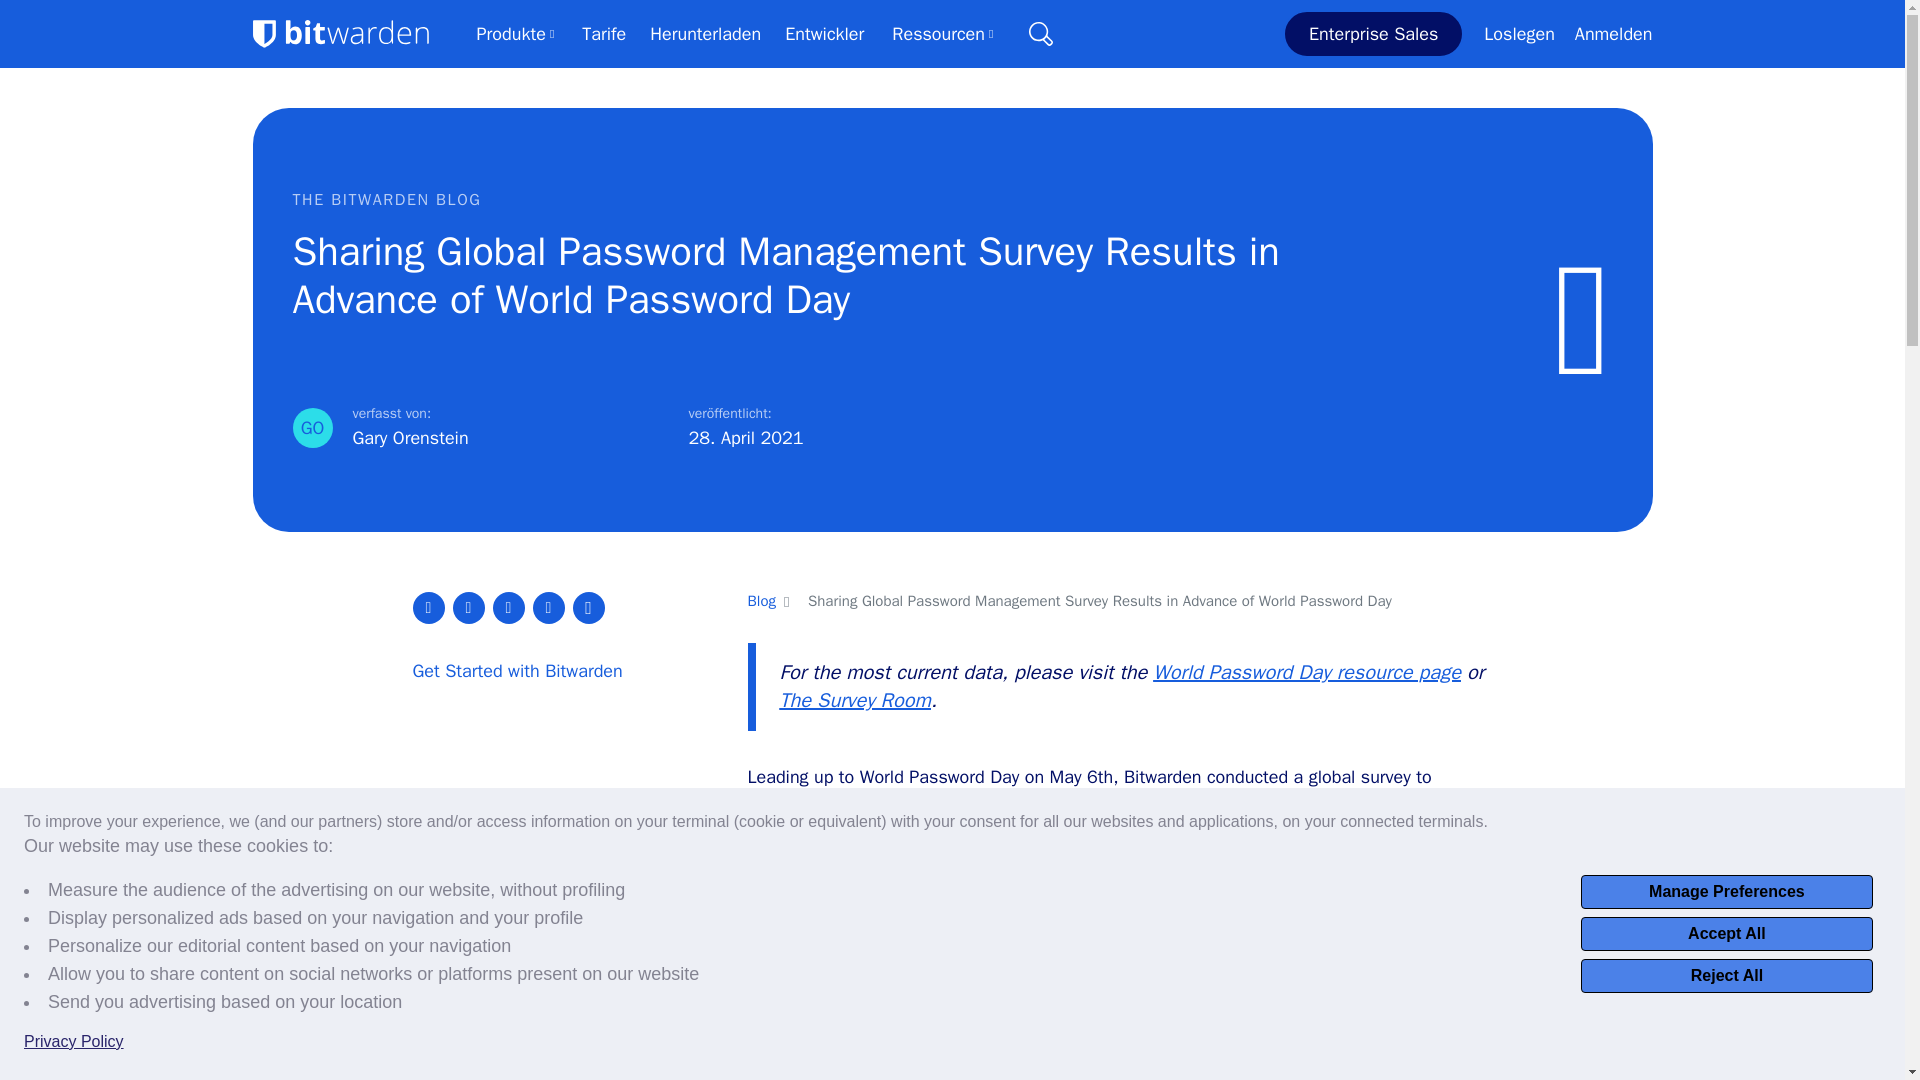  Describe the element at coordinates (1518, 34) in the screenshot. I see `Loslegen` at that location.